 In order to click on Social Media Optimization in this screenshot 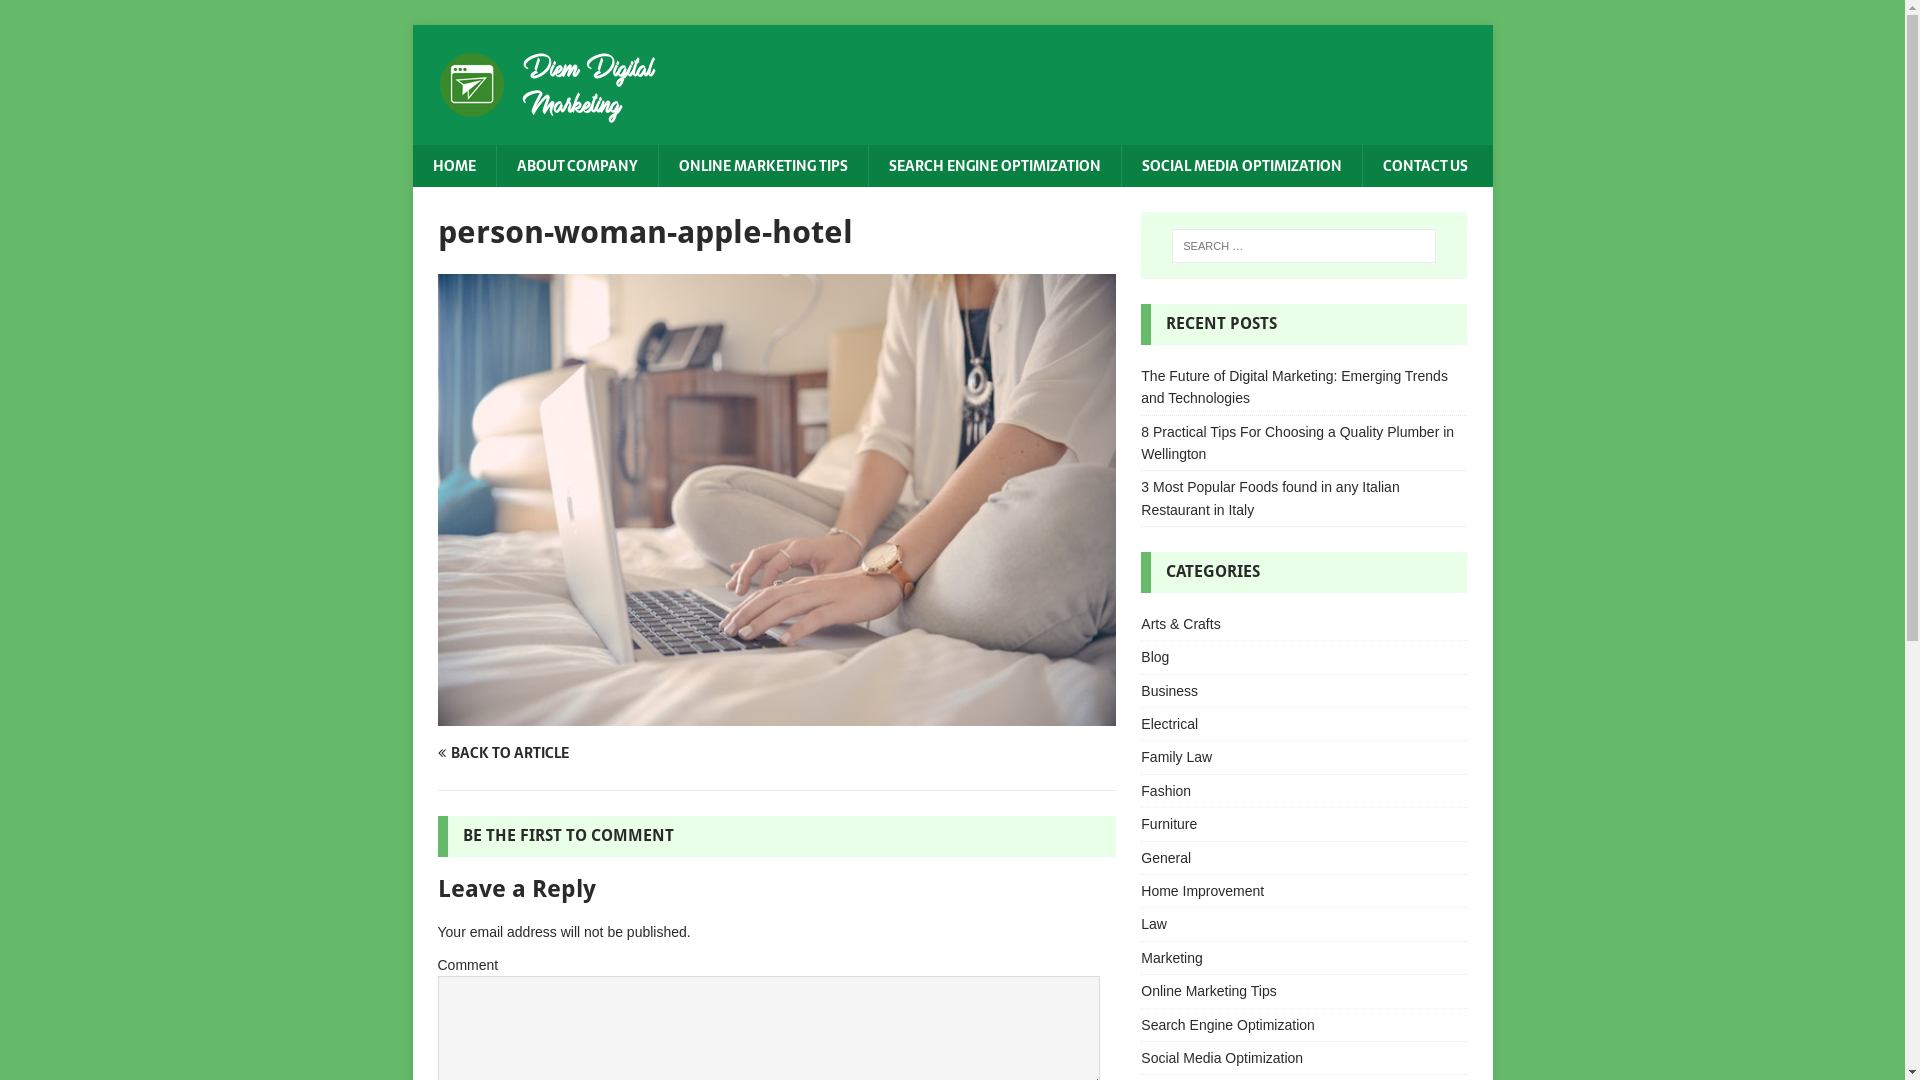, I will do `click(1304, 1058)`.